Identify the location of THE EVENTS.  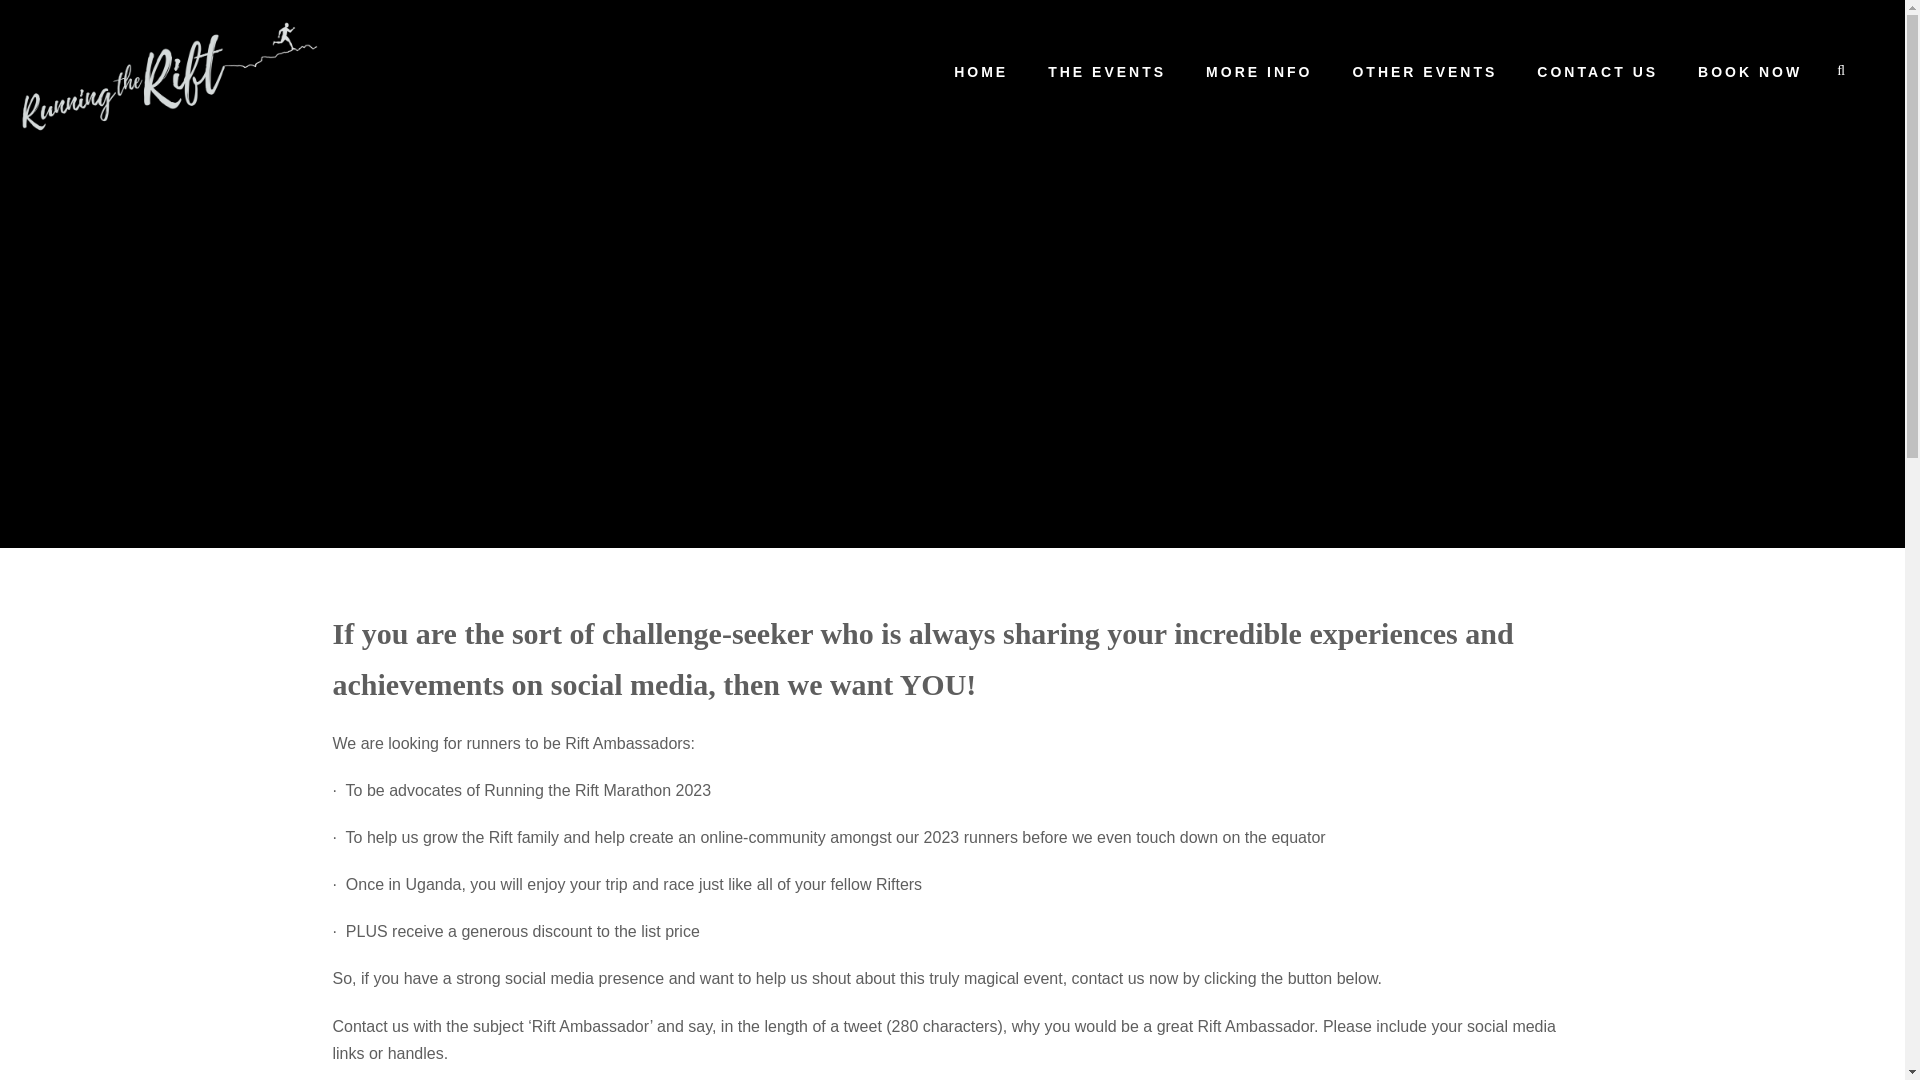
(1106, 81).